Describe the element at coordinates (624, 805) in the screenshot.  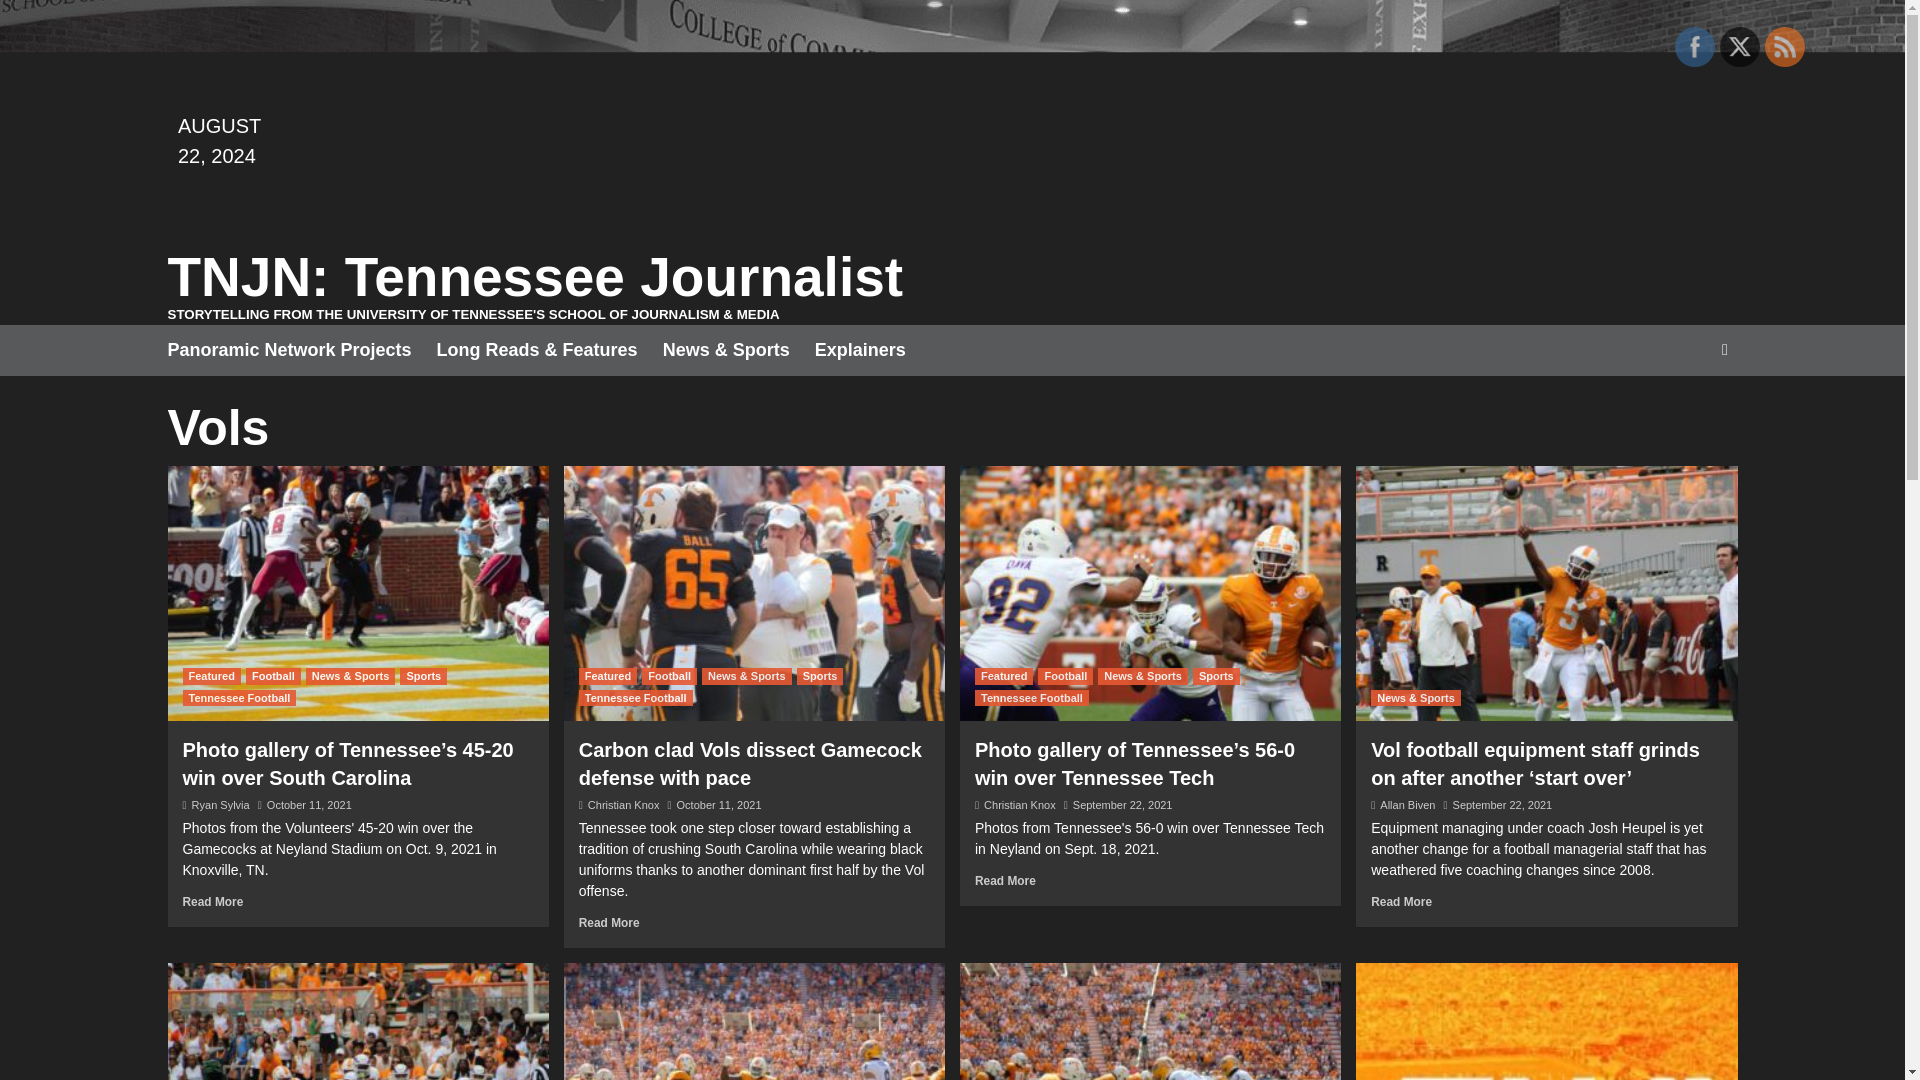
I see `Christian Knox` at that location.